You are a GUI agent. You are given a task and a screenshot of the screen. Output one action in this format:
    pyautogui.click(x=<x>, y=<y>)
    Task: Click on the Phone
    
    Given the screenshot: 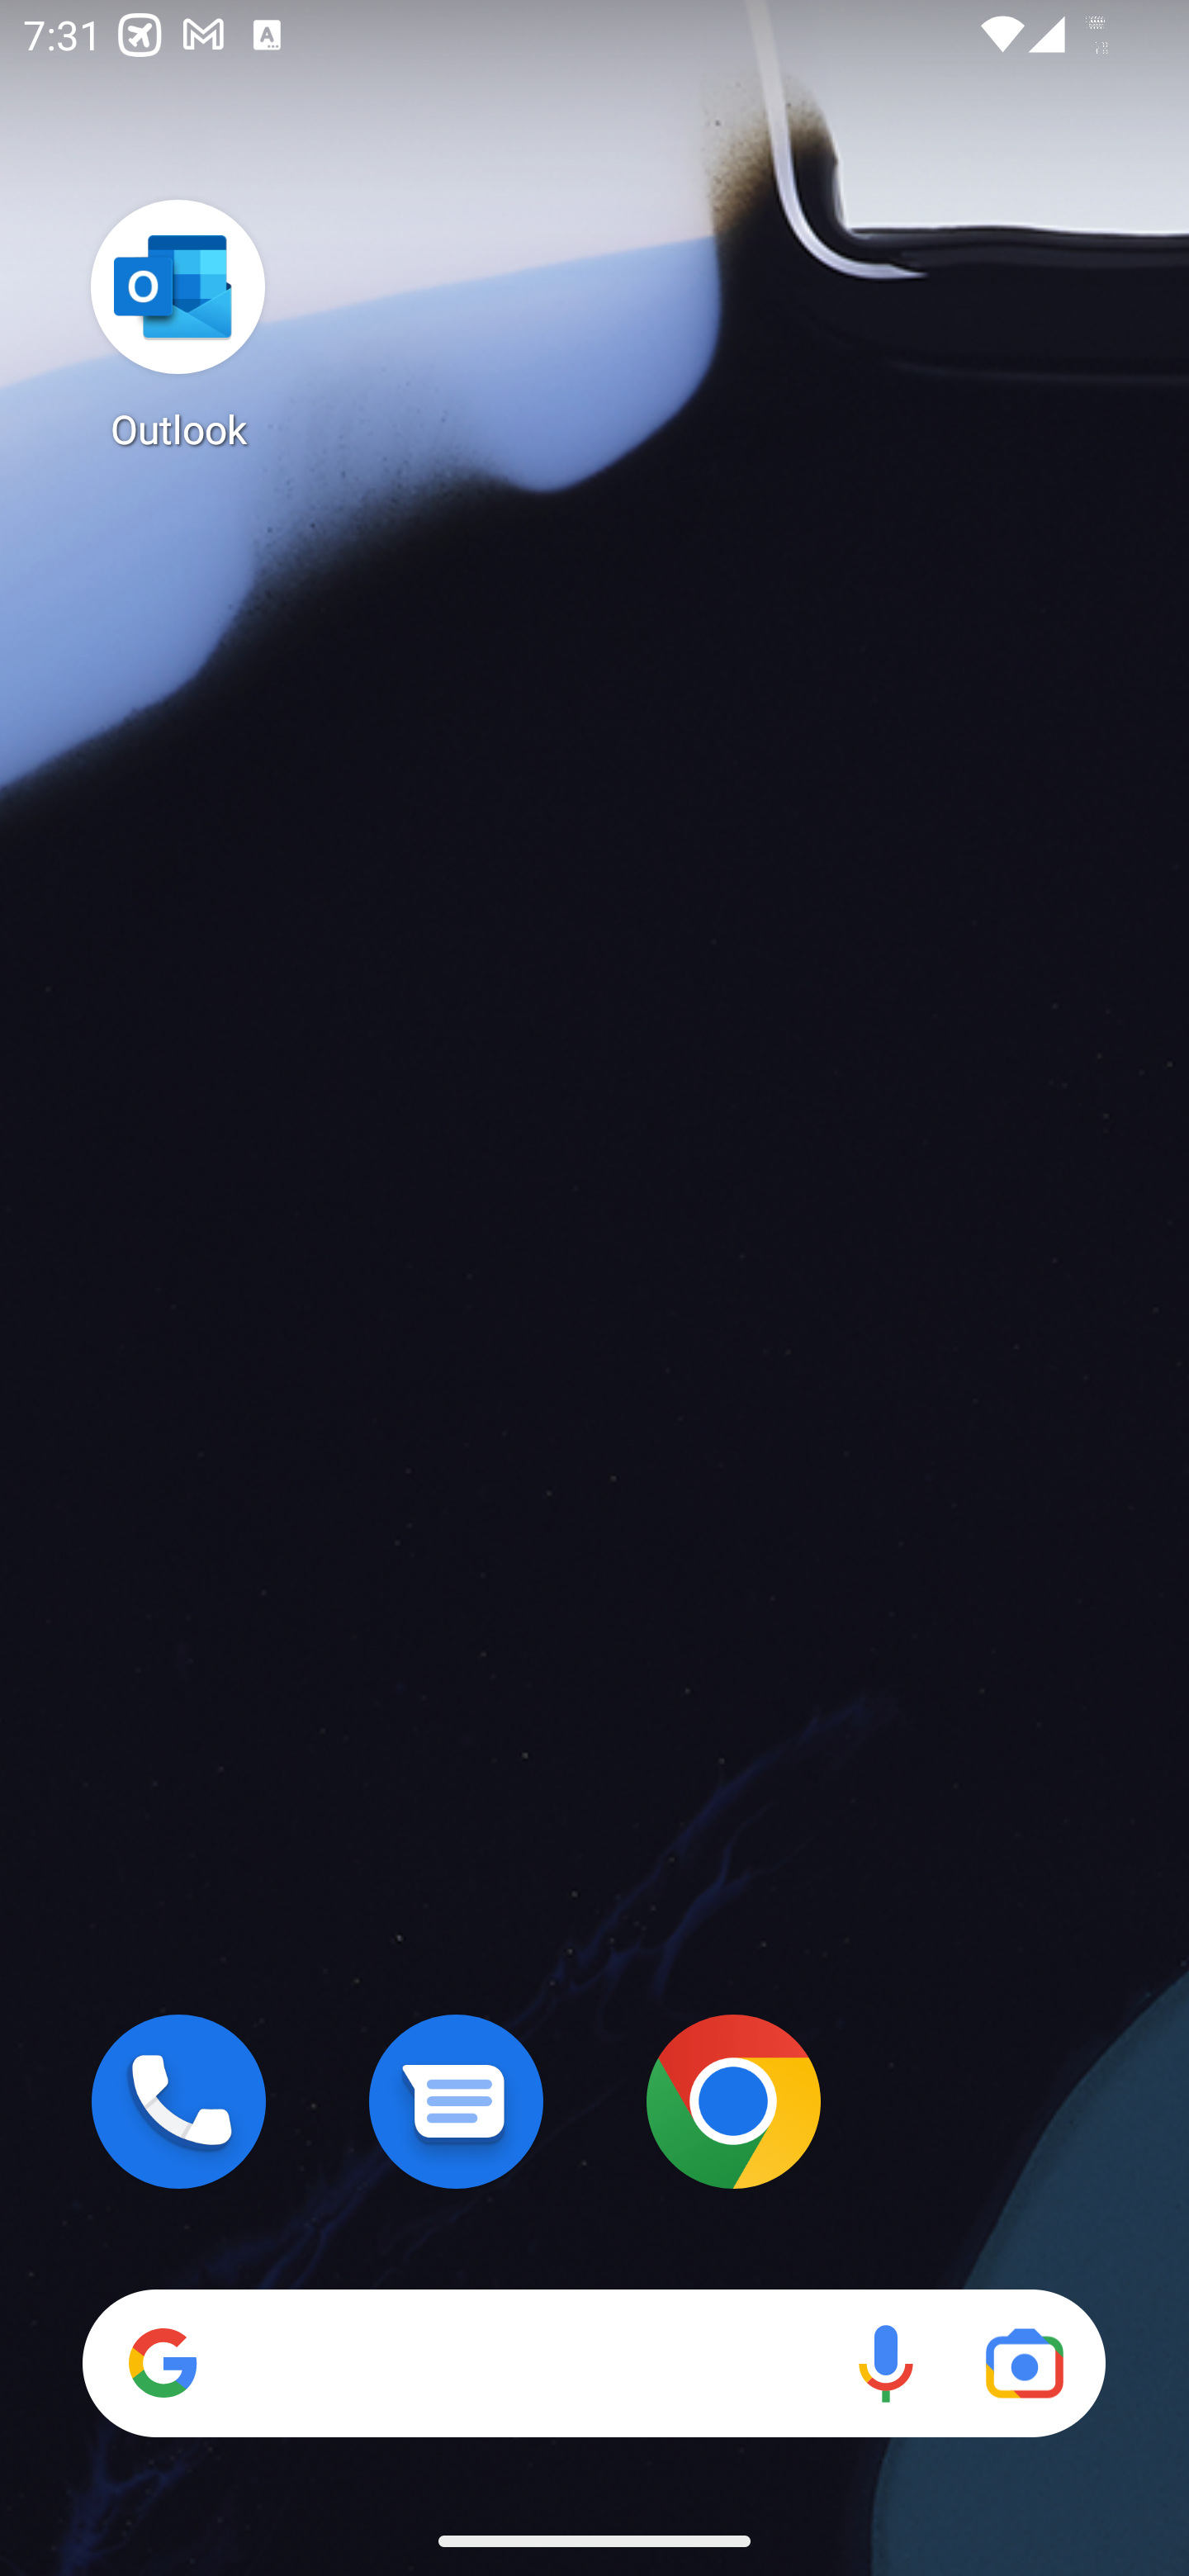 What is the action you would take?
    pyautogui.click(x=178, y=2101)
    